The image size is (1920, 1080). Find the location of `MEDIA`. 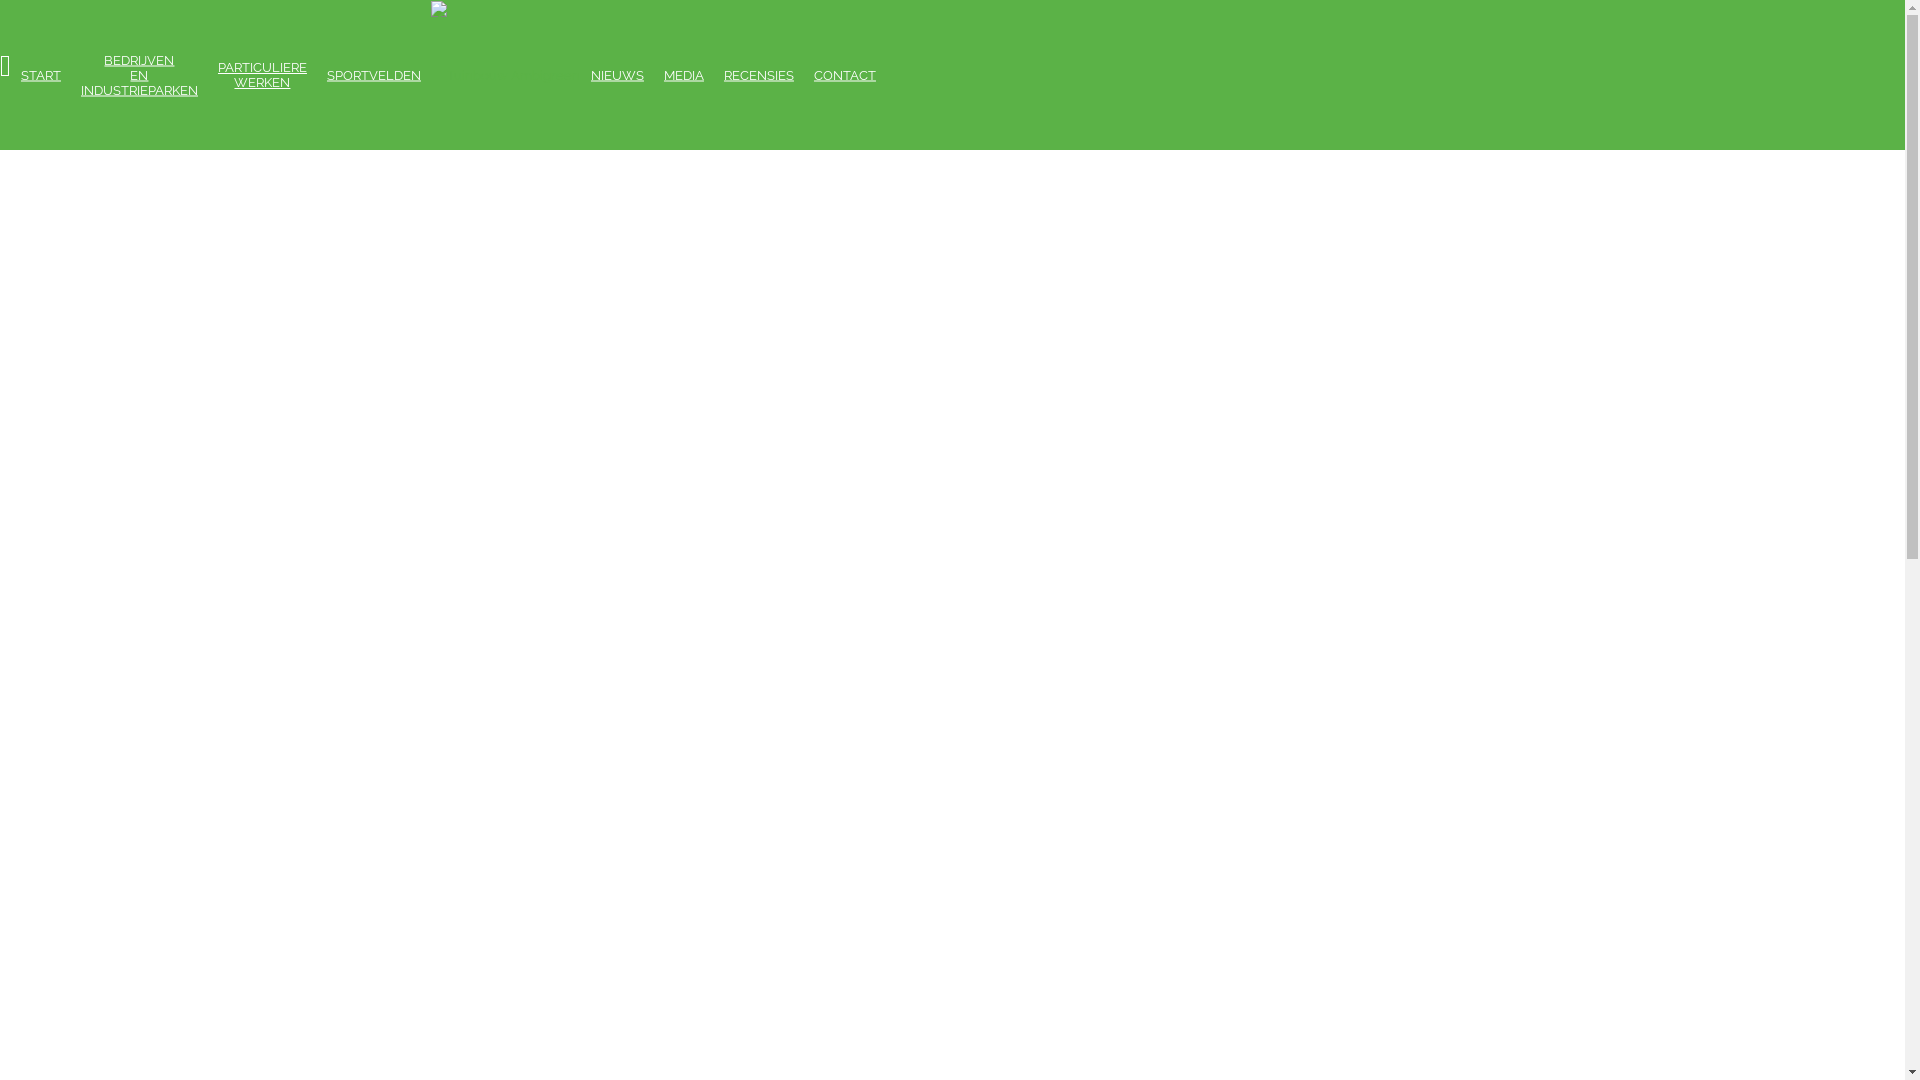

MEDIA is located at coordinates (684, 76).